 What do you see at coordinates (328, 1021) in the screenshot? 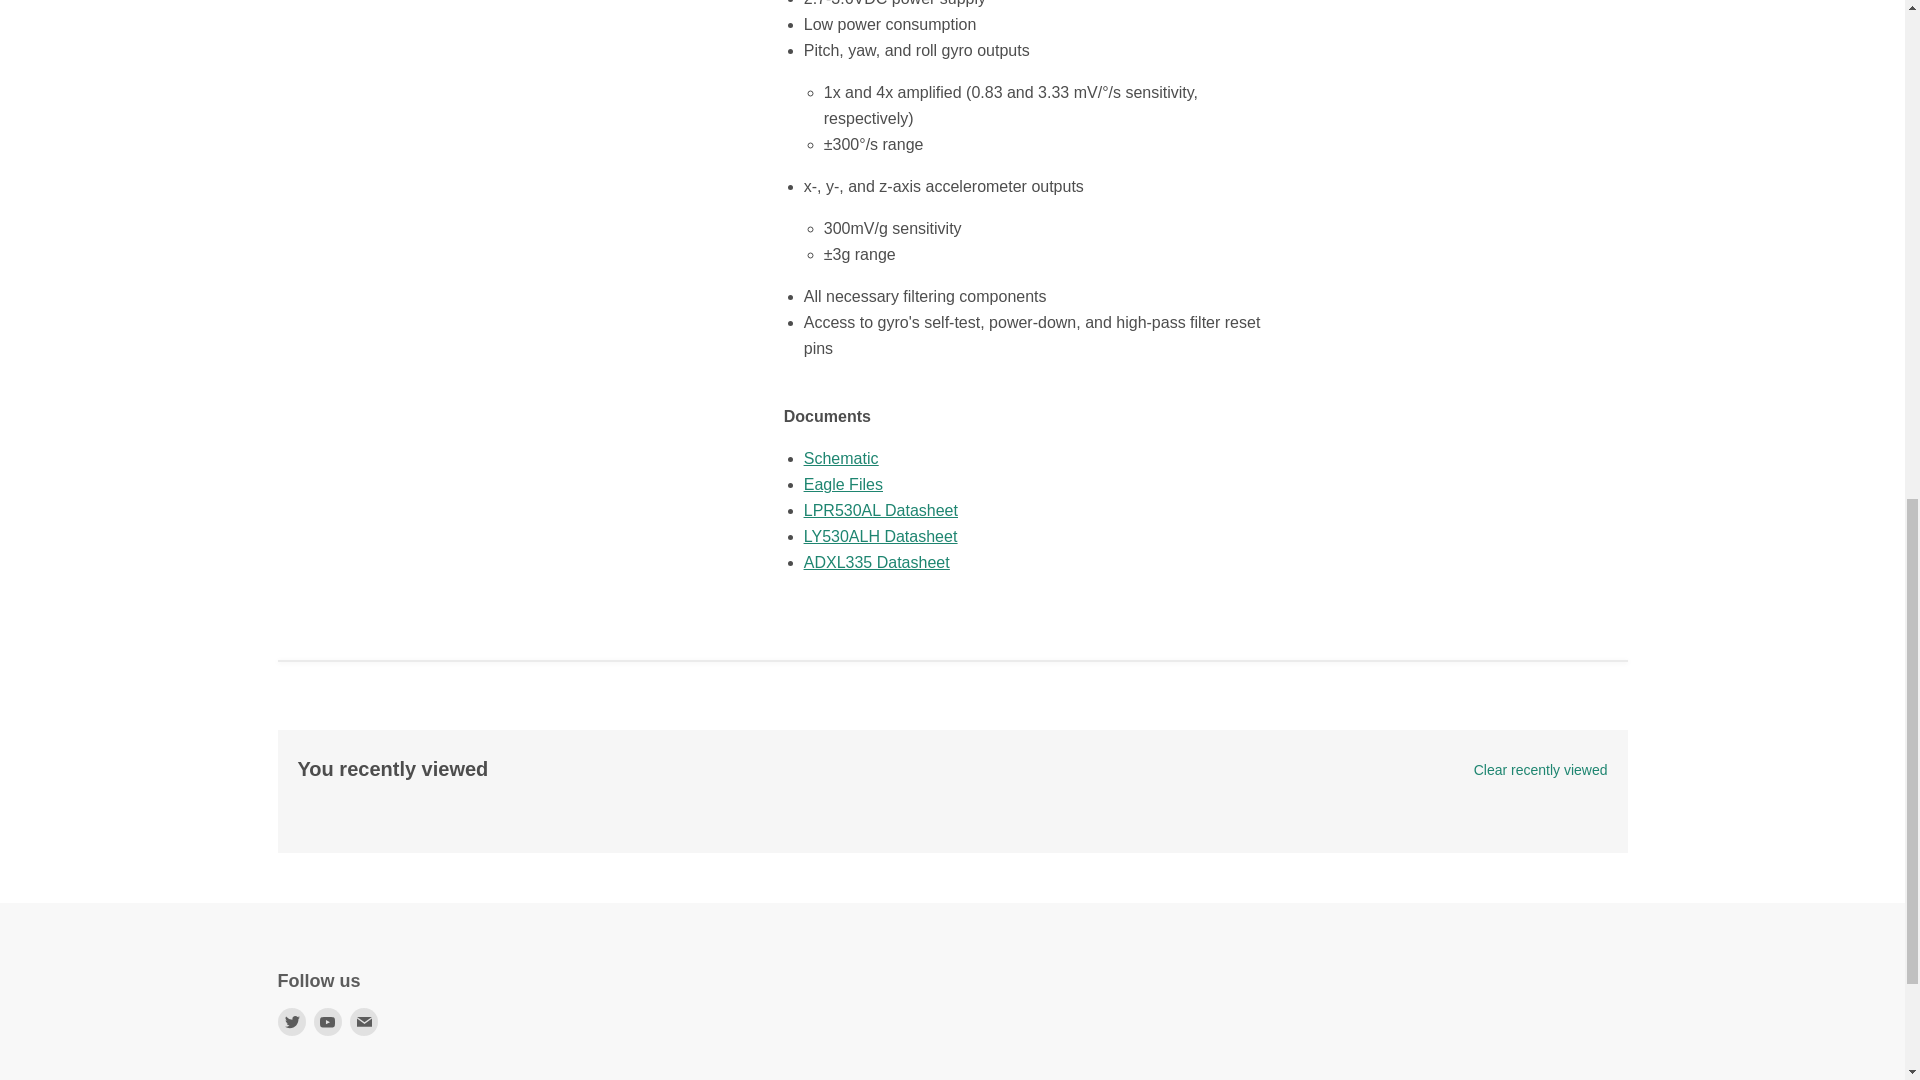
I see `Youtube` at bounding box center [328, 1021].